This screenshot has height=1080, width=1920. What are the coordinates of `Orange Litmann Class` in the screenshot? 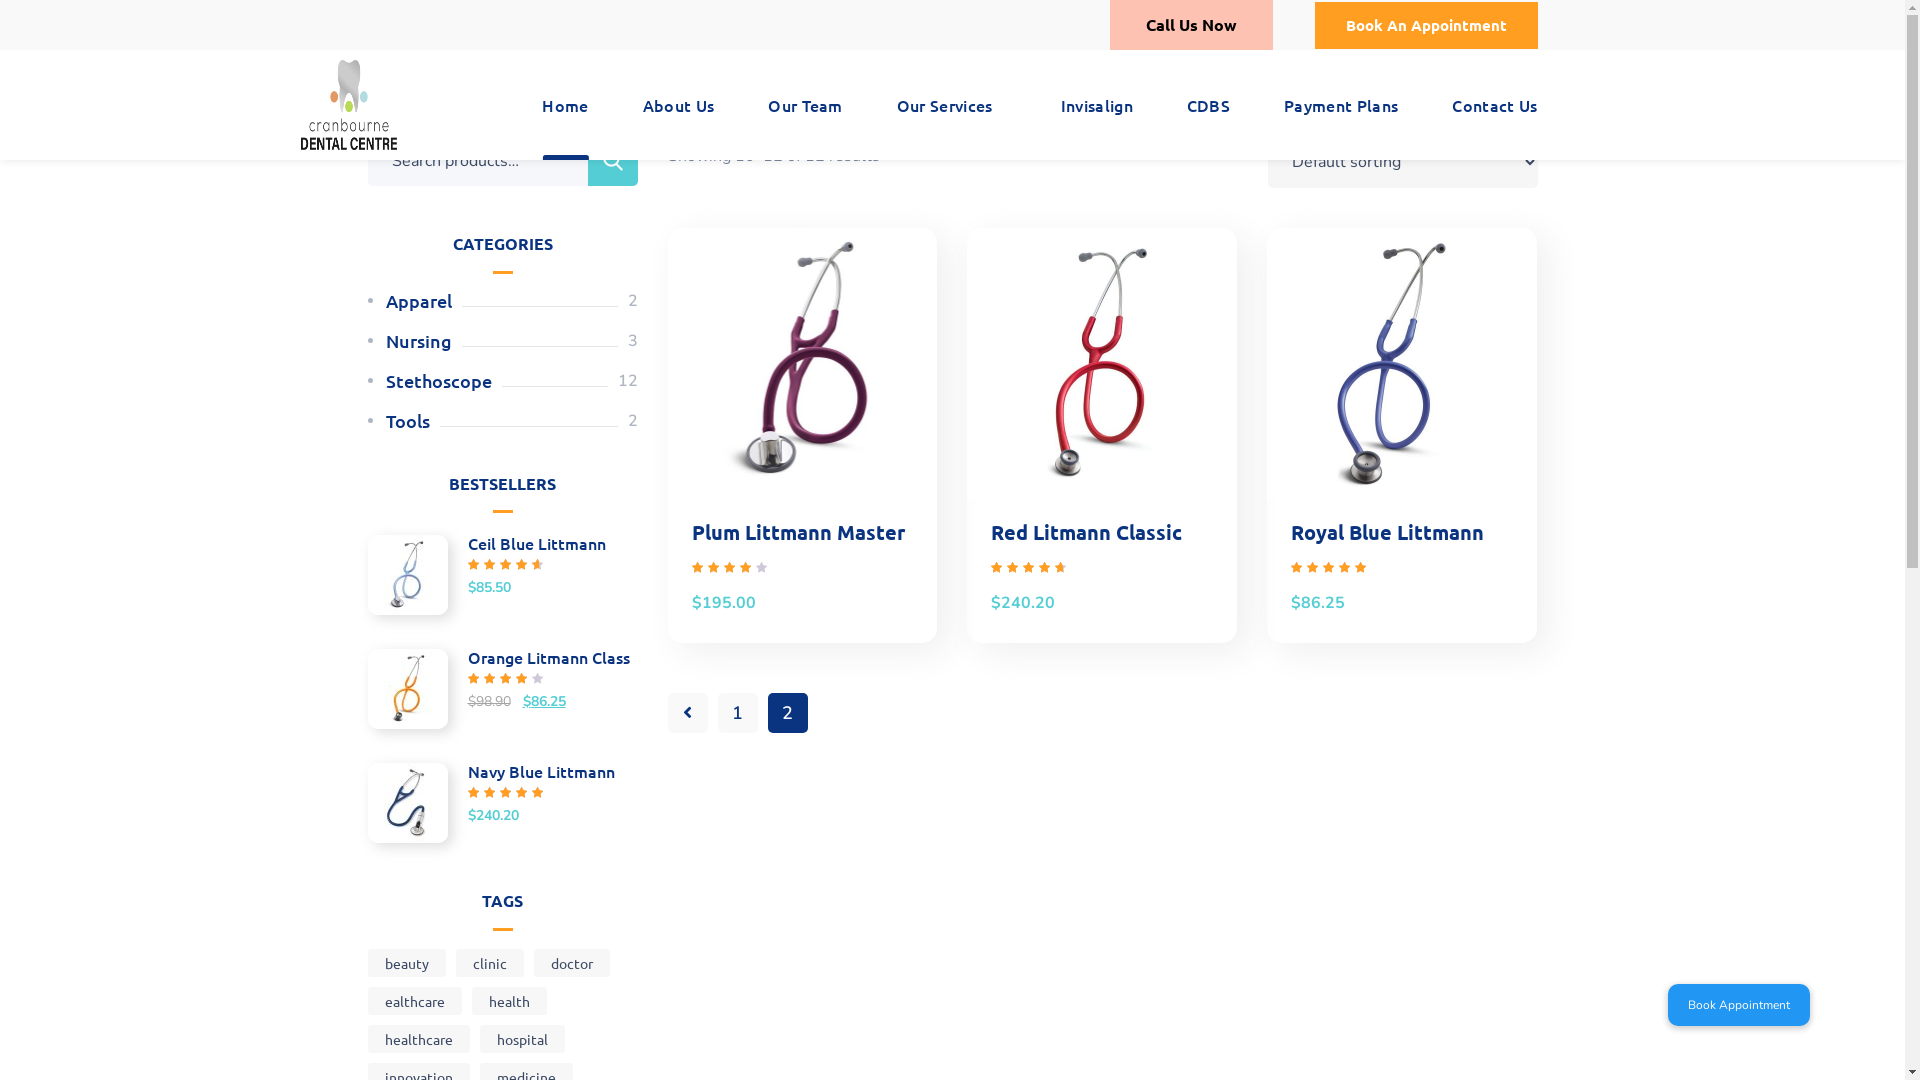 It's located at (503, 657).